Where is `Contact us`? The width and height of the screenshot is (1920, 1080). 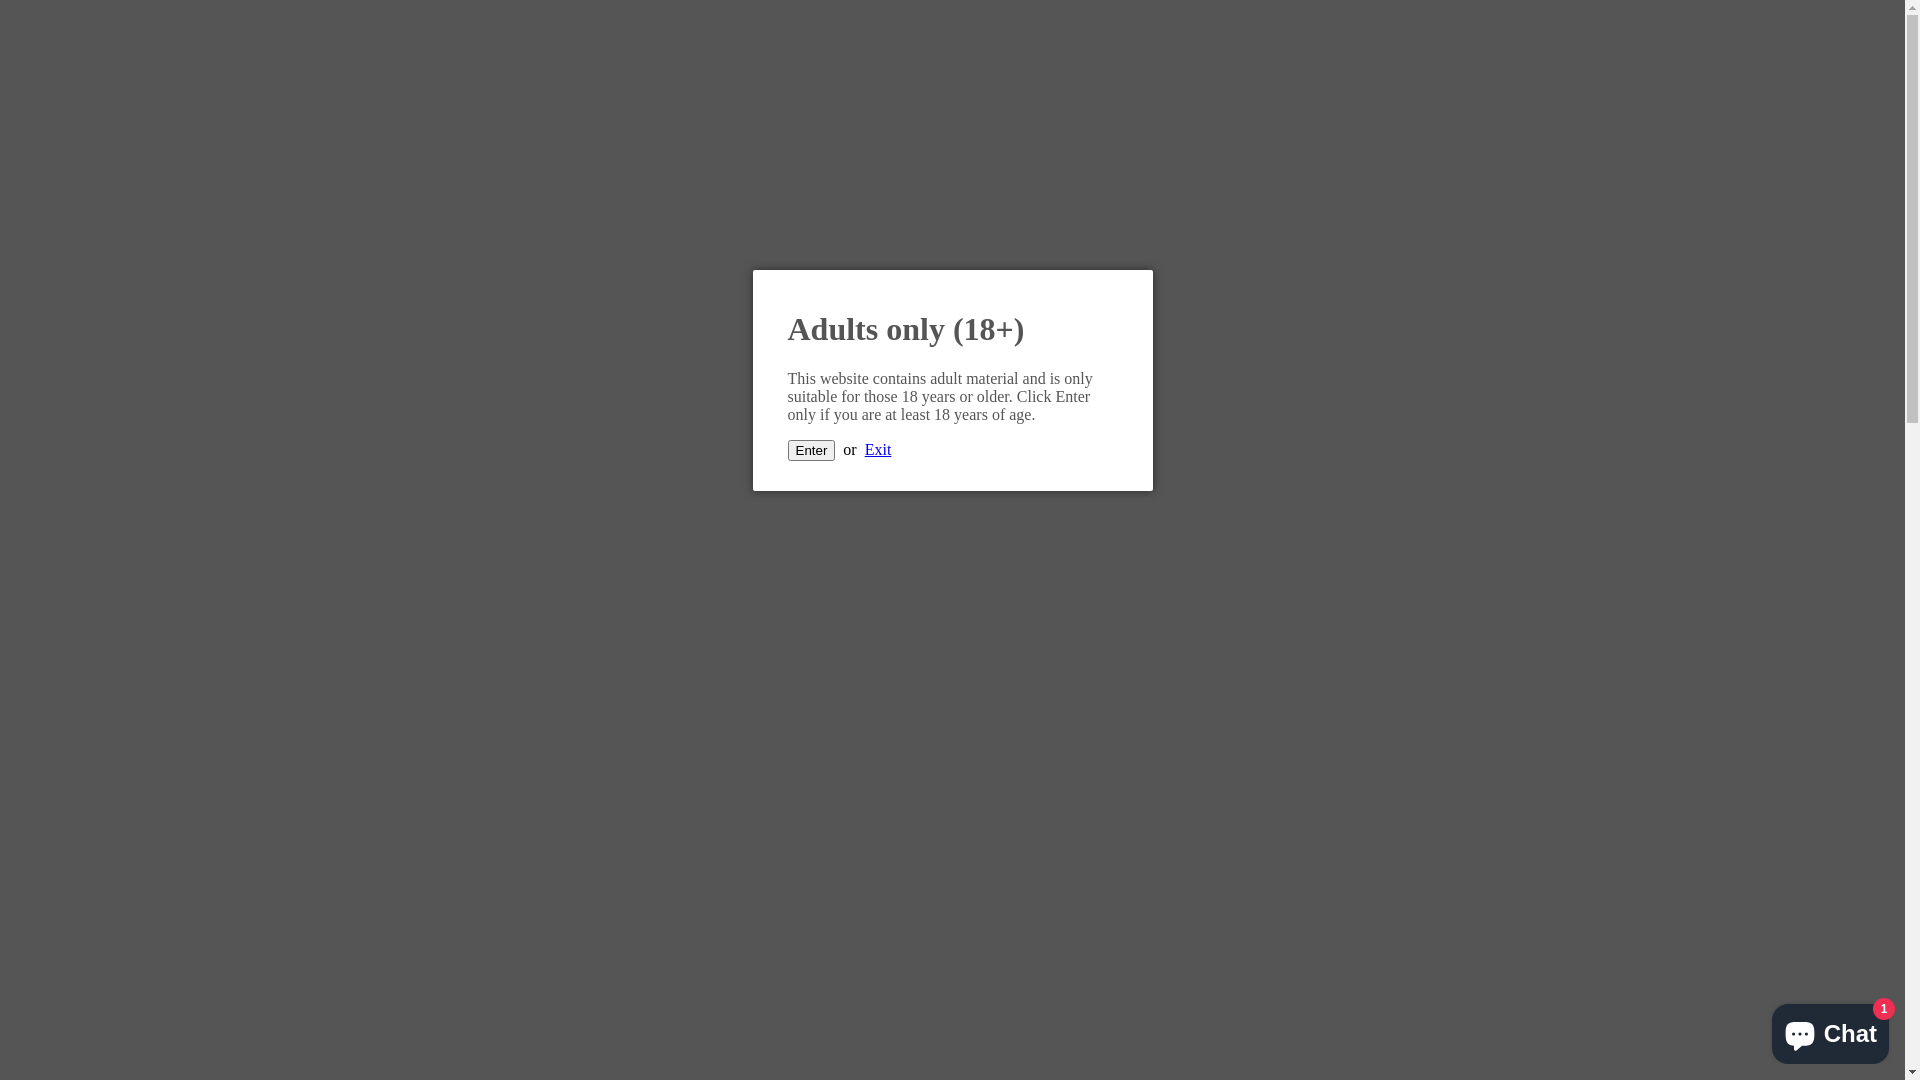 Contact us is located at coordinates (82, 302).